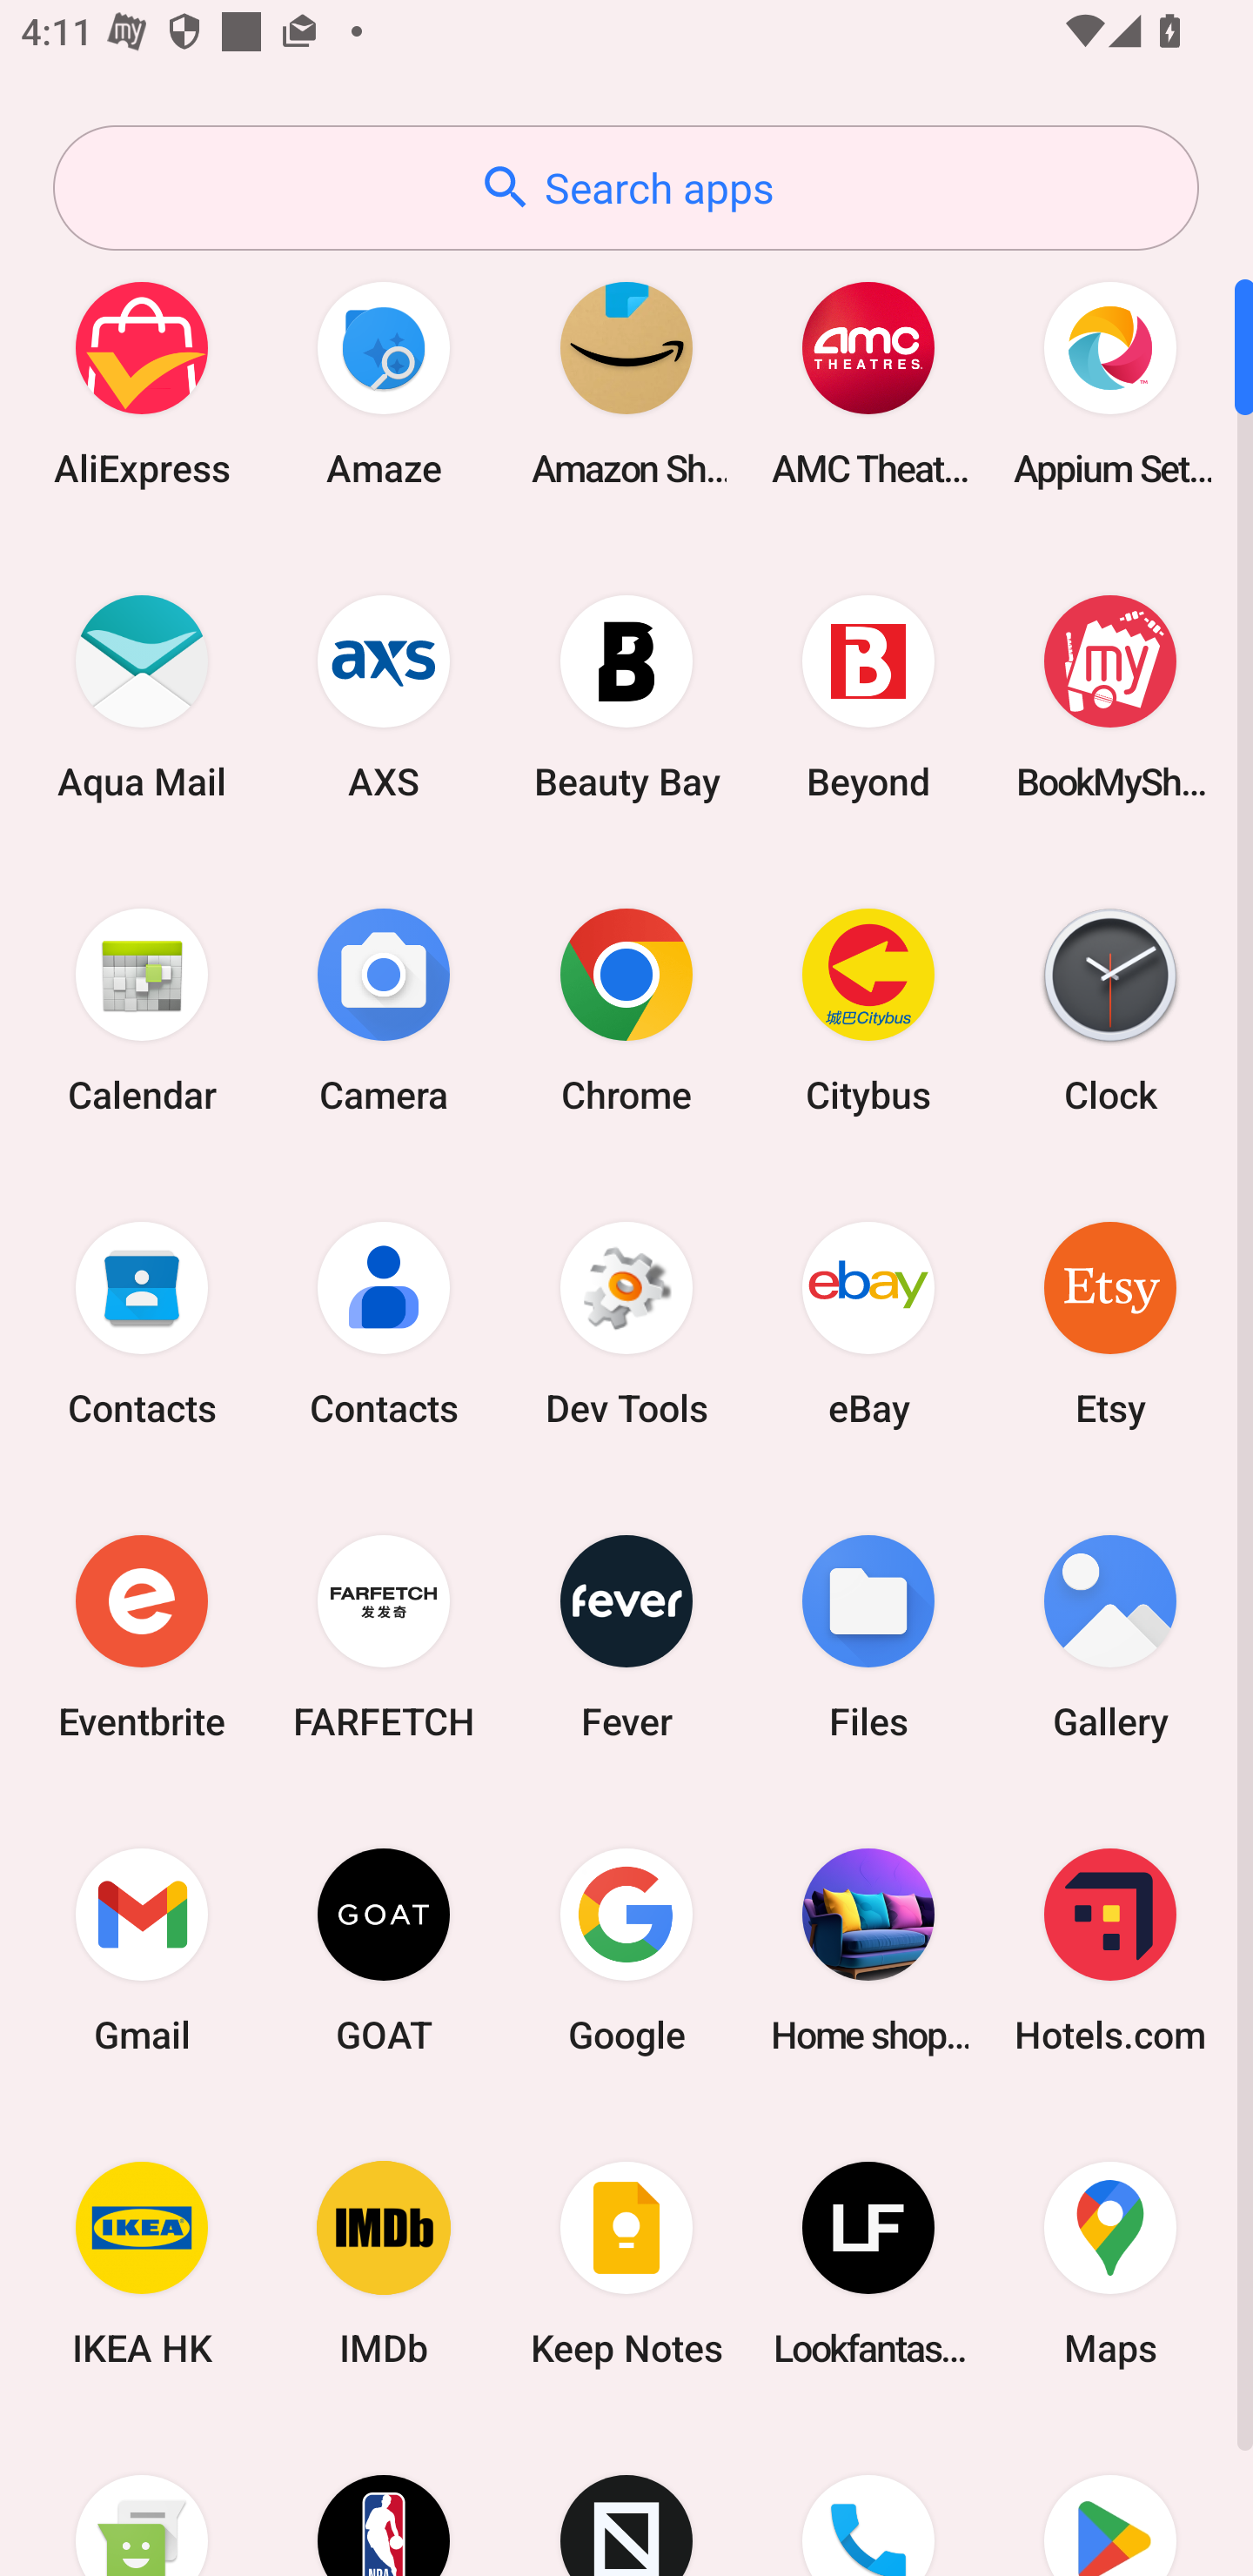  What do you see at coordinates (1110, 2264) in the screenshot?
I see `Maps` at bounding box center [1110, 2264].